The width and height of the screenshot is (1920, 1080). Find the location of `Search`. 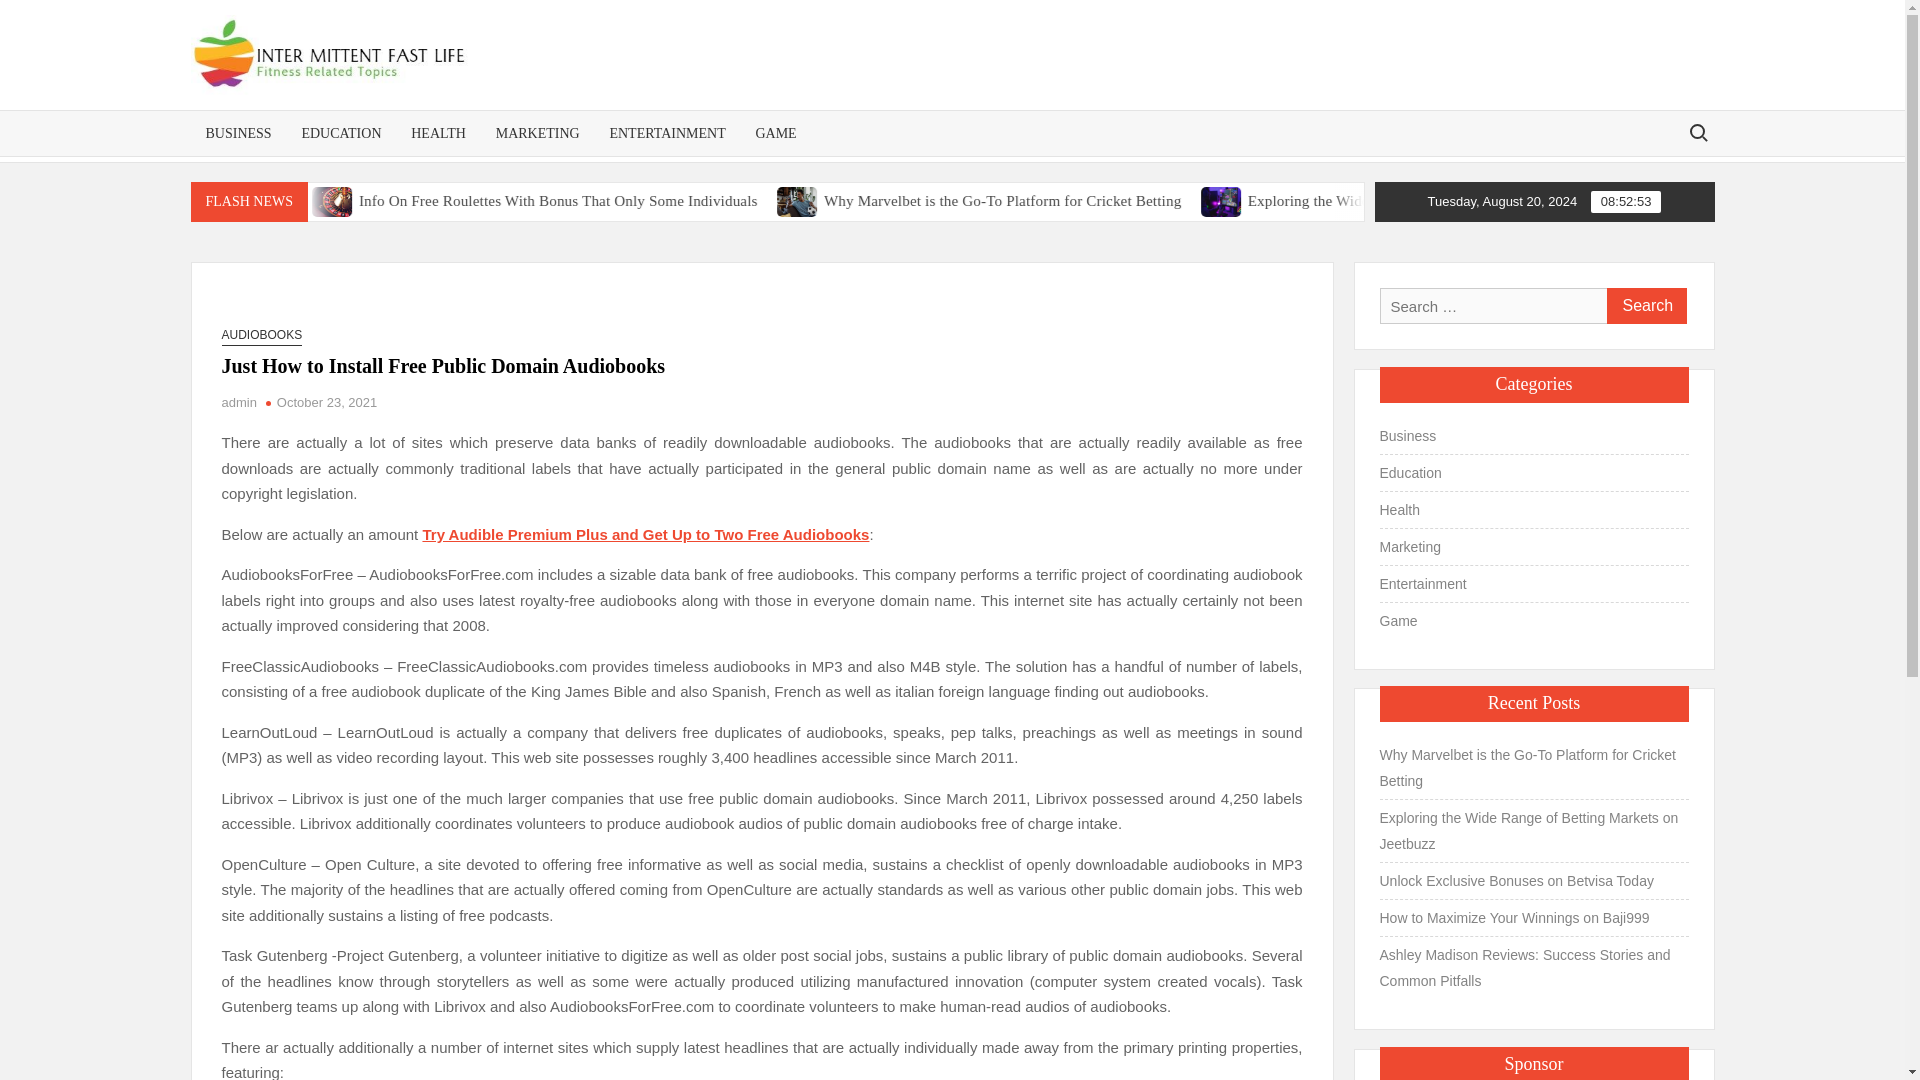

Search is located at coordinates (1645, 306).